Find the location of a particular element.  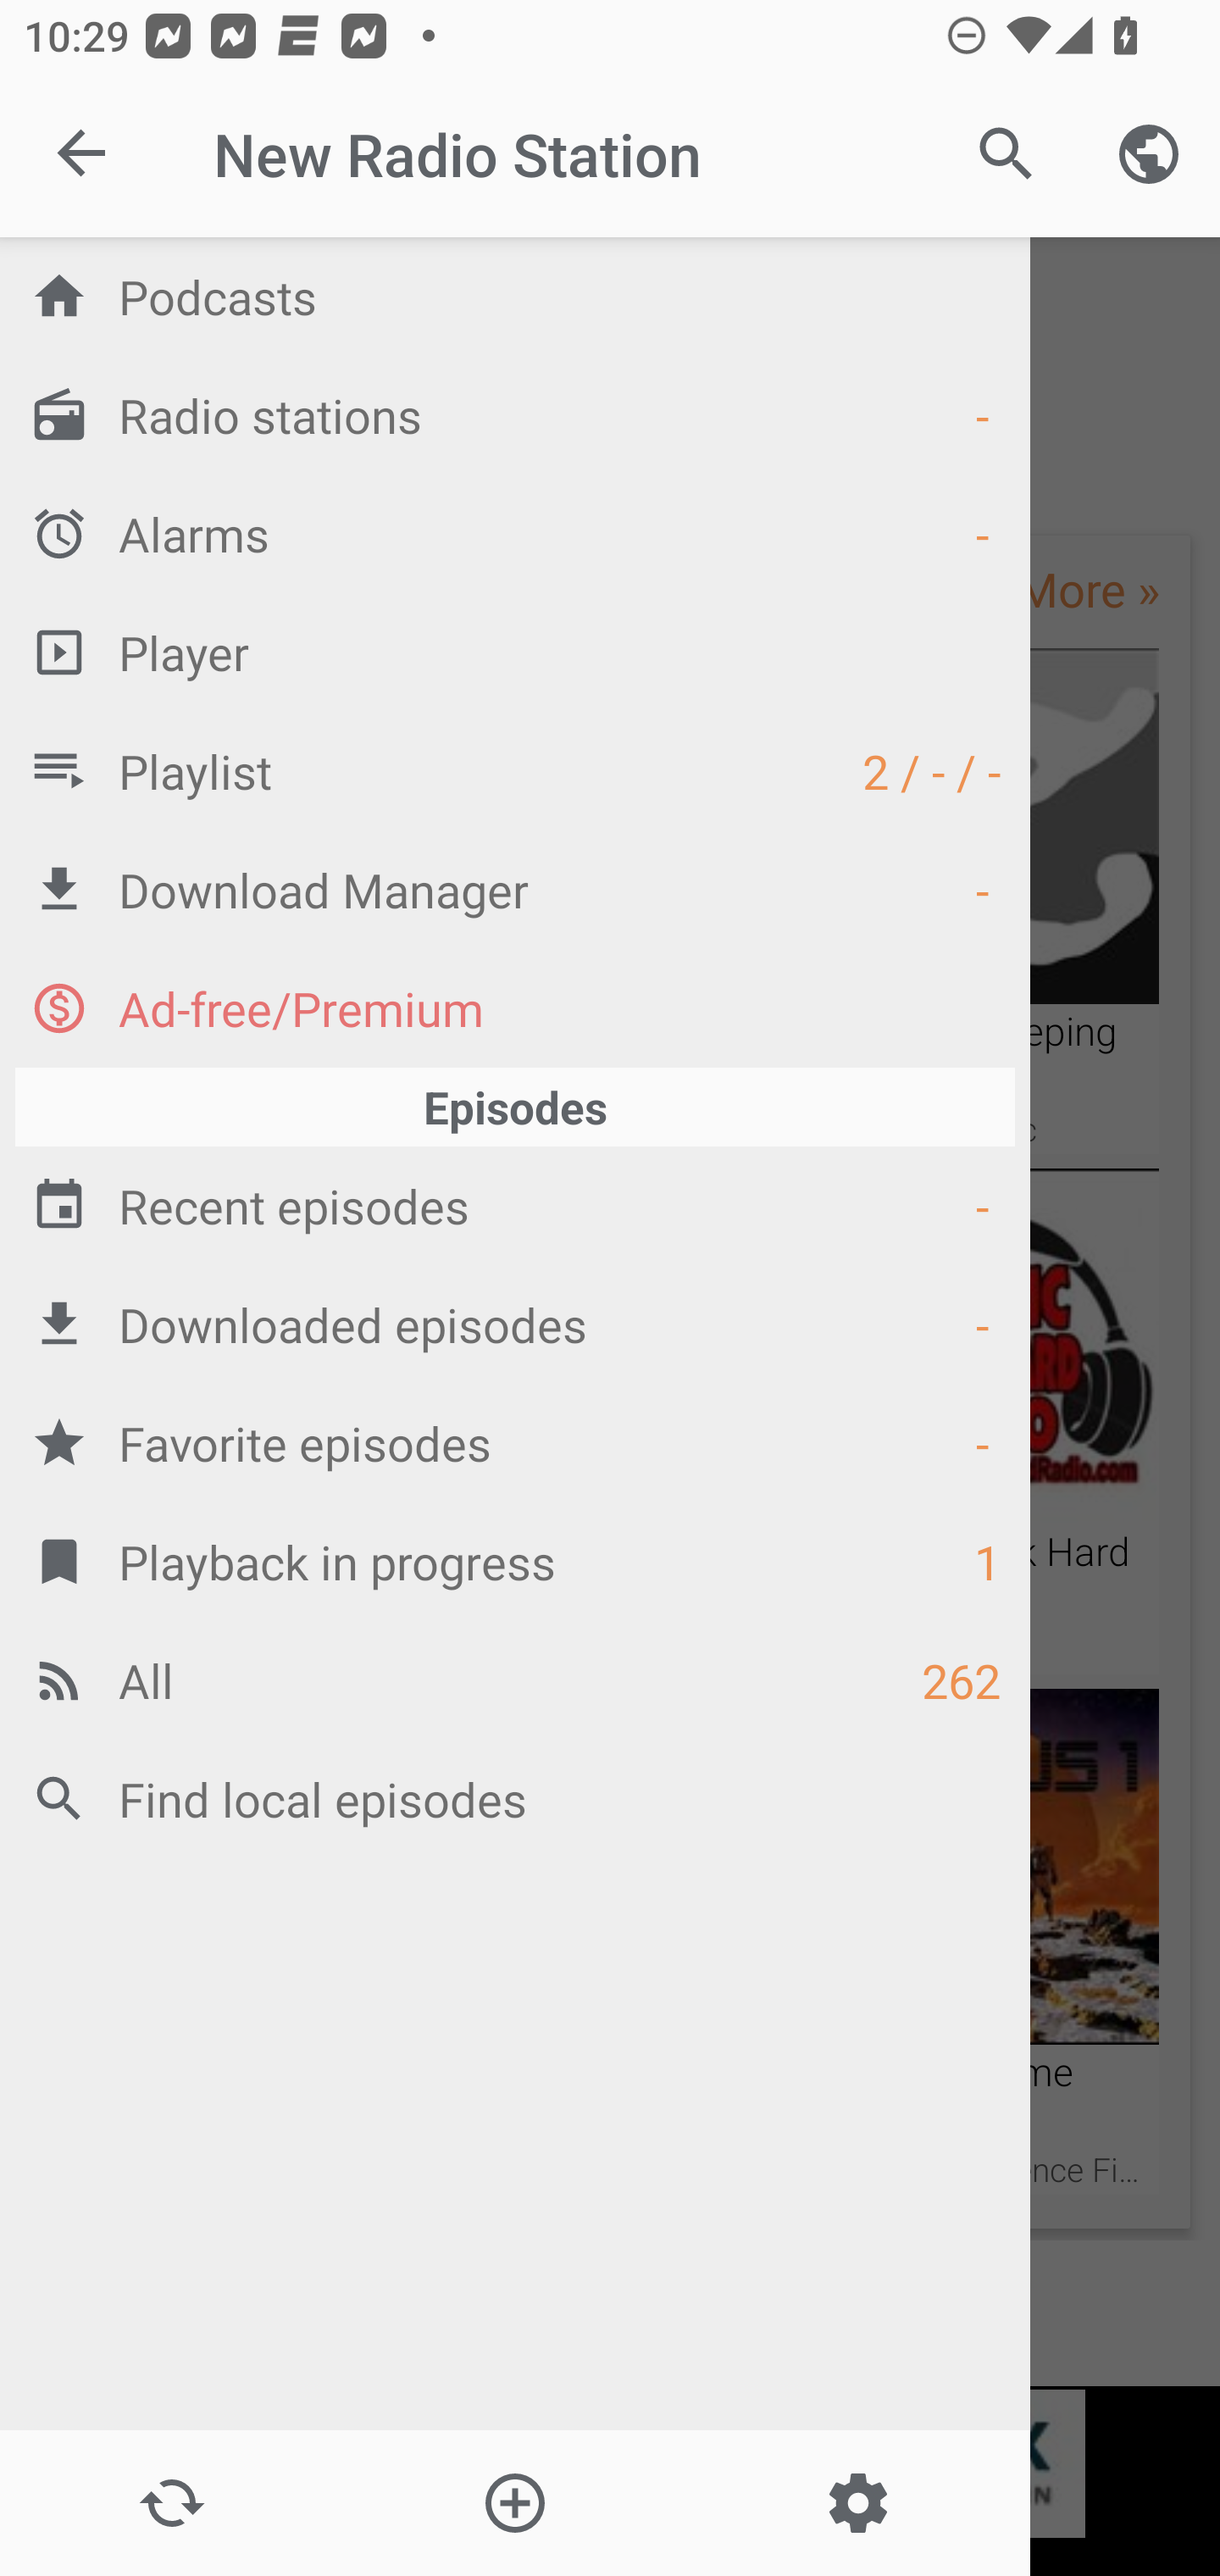

Radio stations  -  is located at coordinates (515, 414).